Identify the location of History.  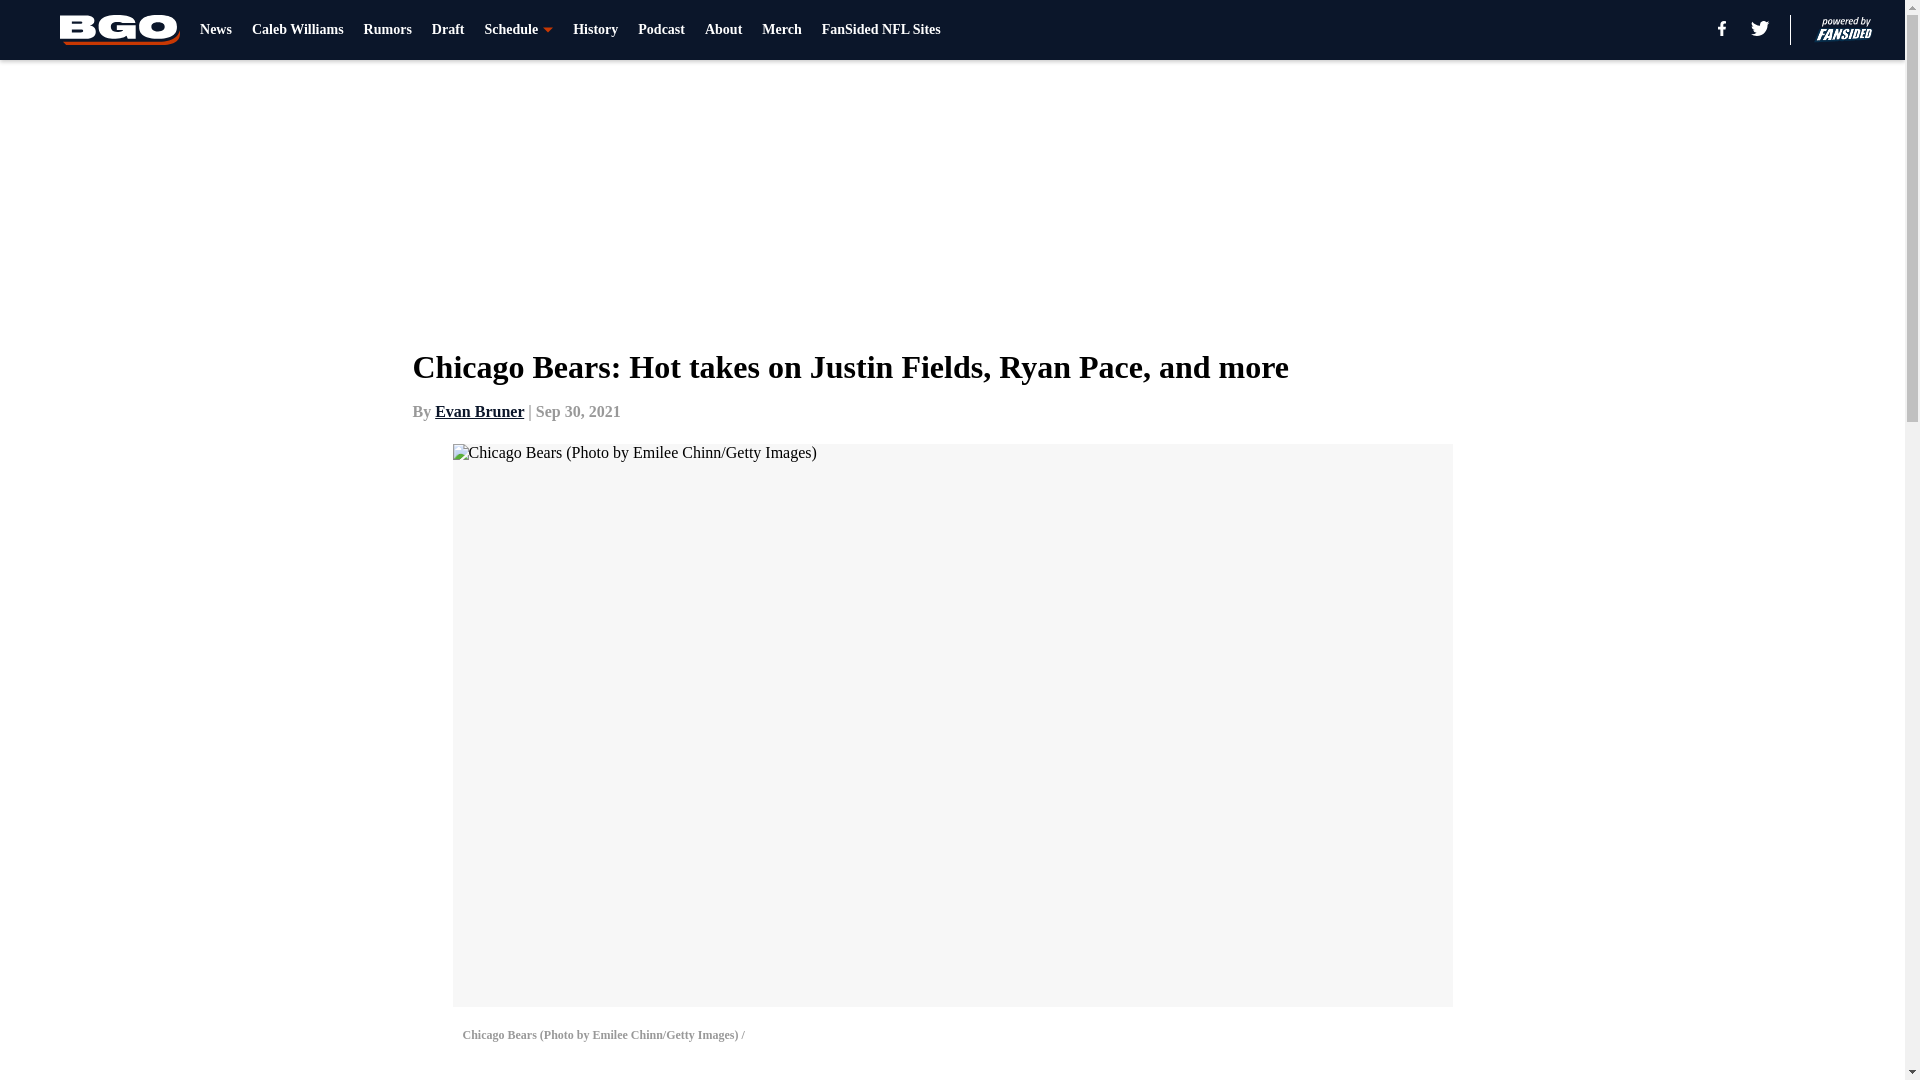
(595, 30).